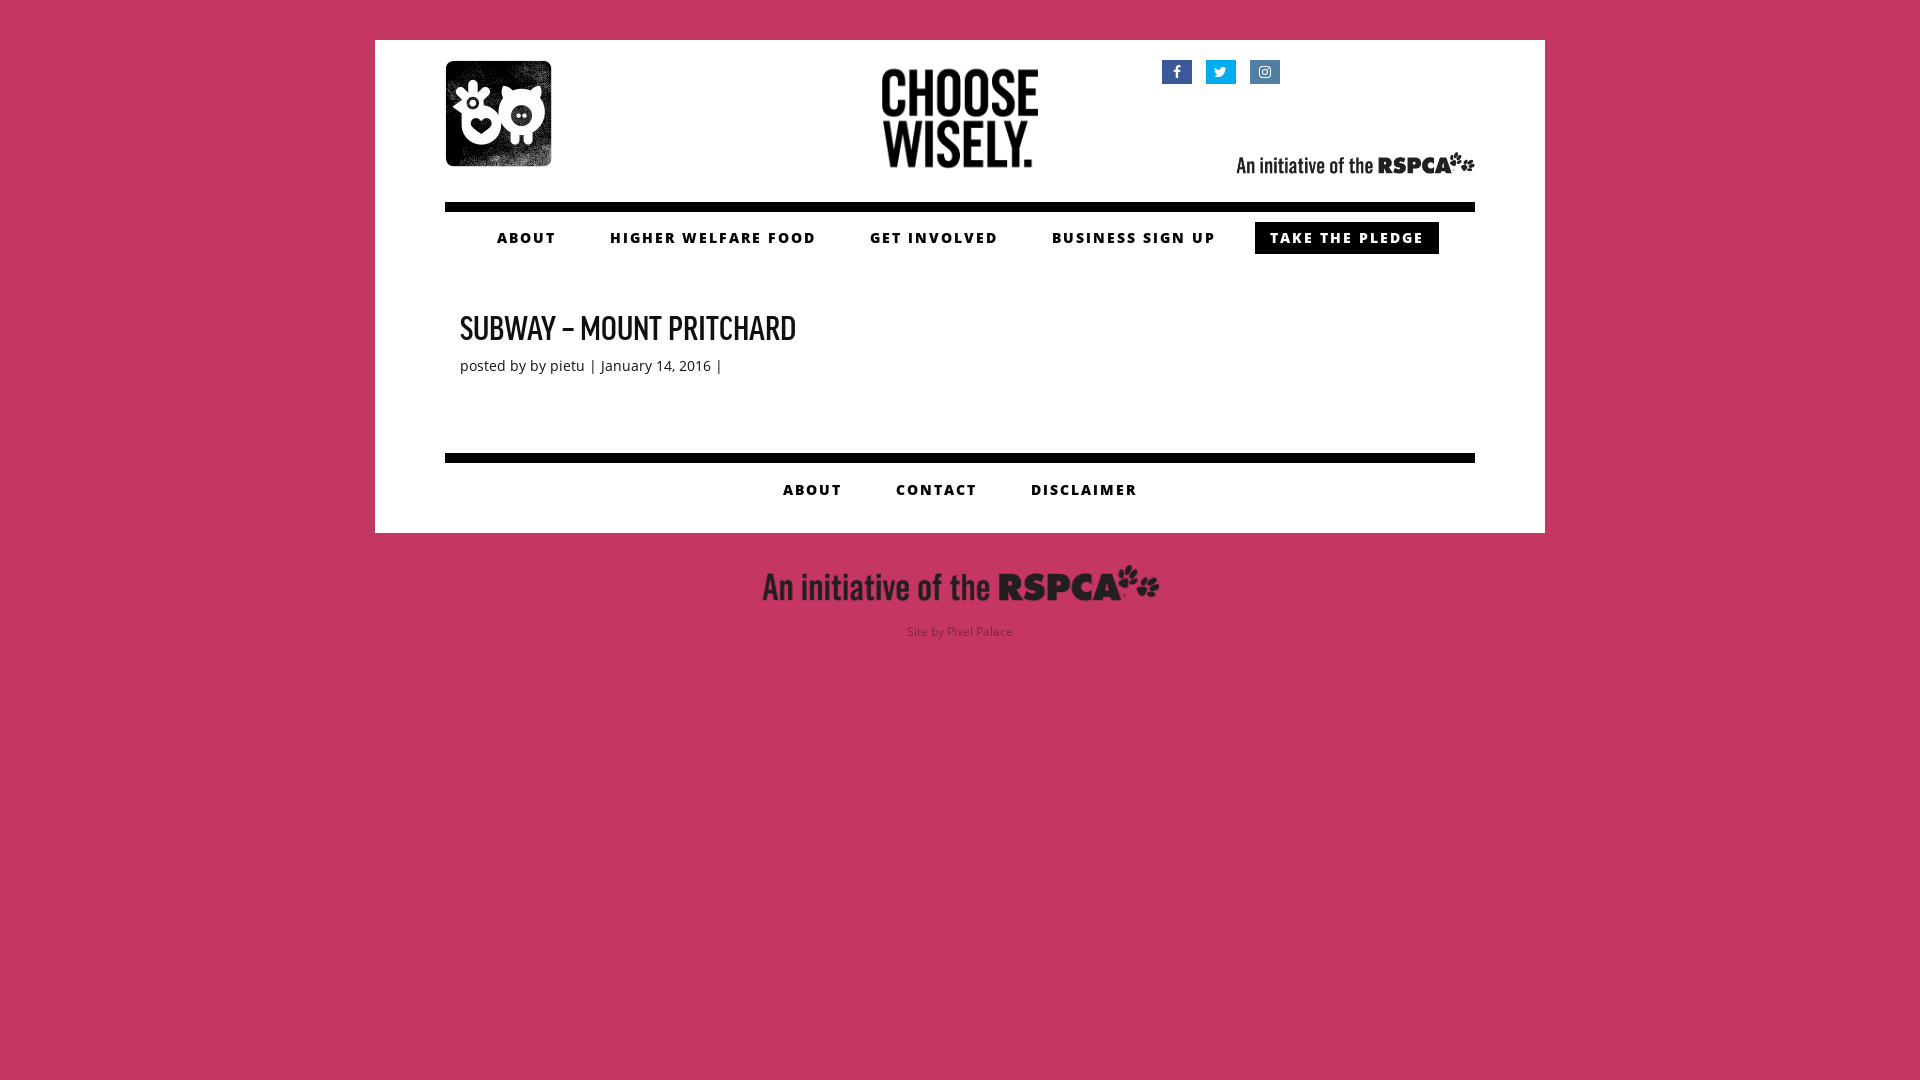  What do you see at coordinates (1346, 238) in the screenshot?
I see `TAKE THE PLEDGE` at bounding box center [1346, 238].